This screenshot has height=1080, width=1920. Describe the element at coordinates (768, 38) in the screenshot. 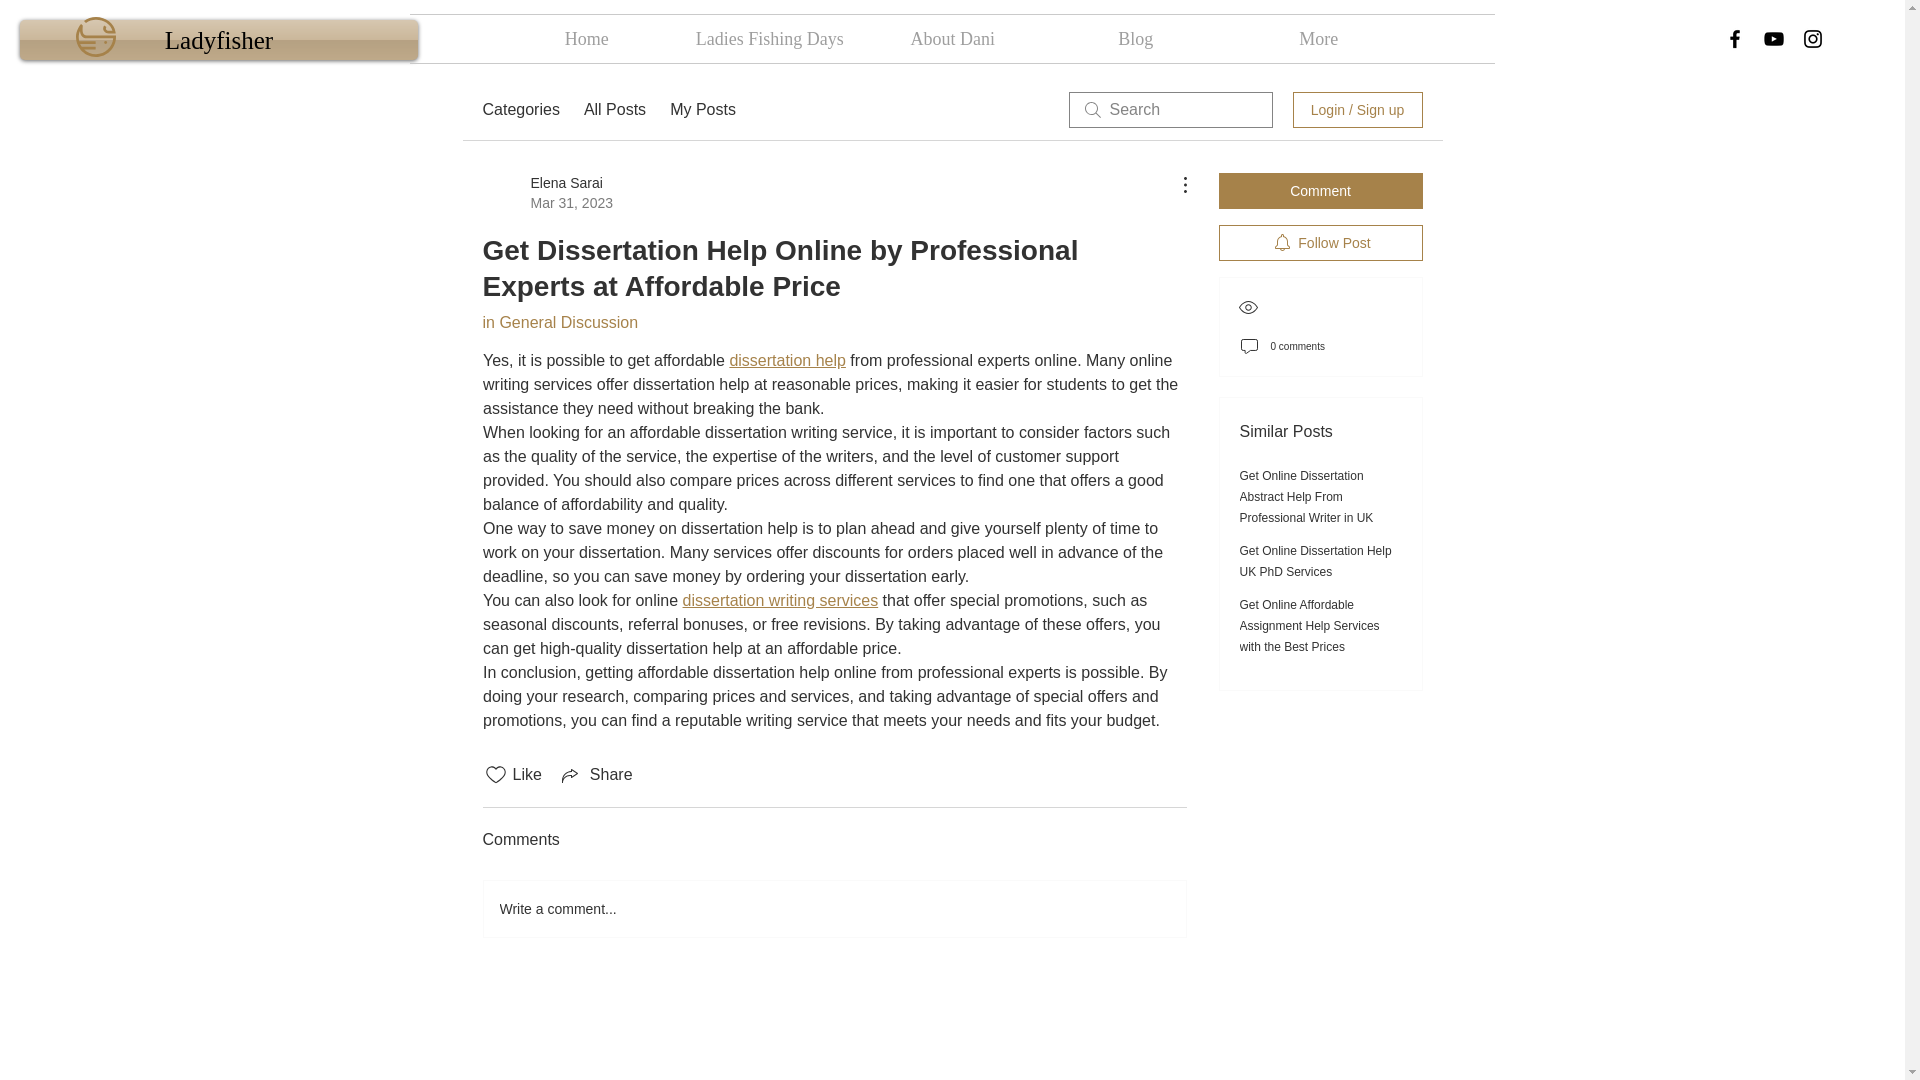

I see `Ladies Fishing Days` at that location.